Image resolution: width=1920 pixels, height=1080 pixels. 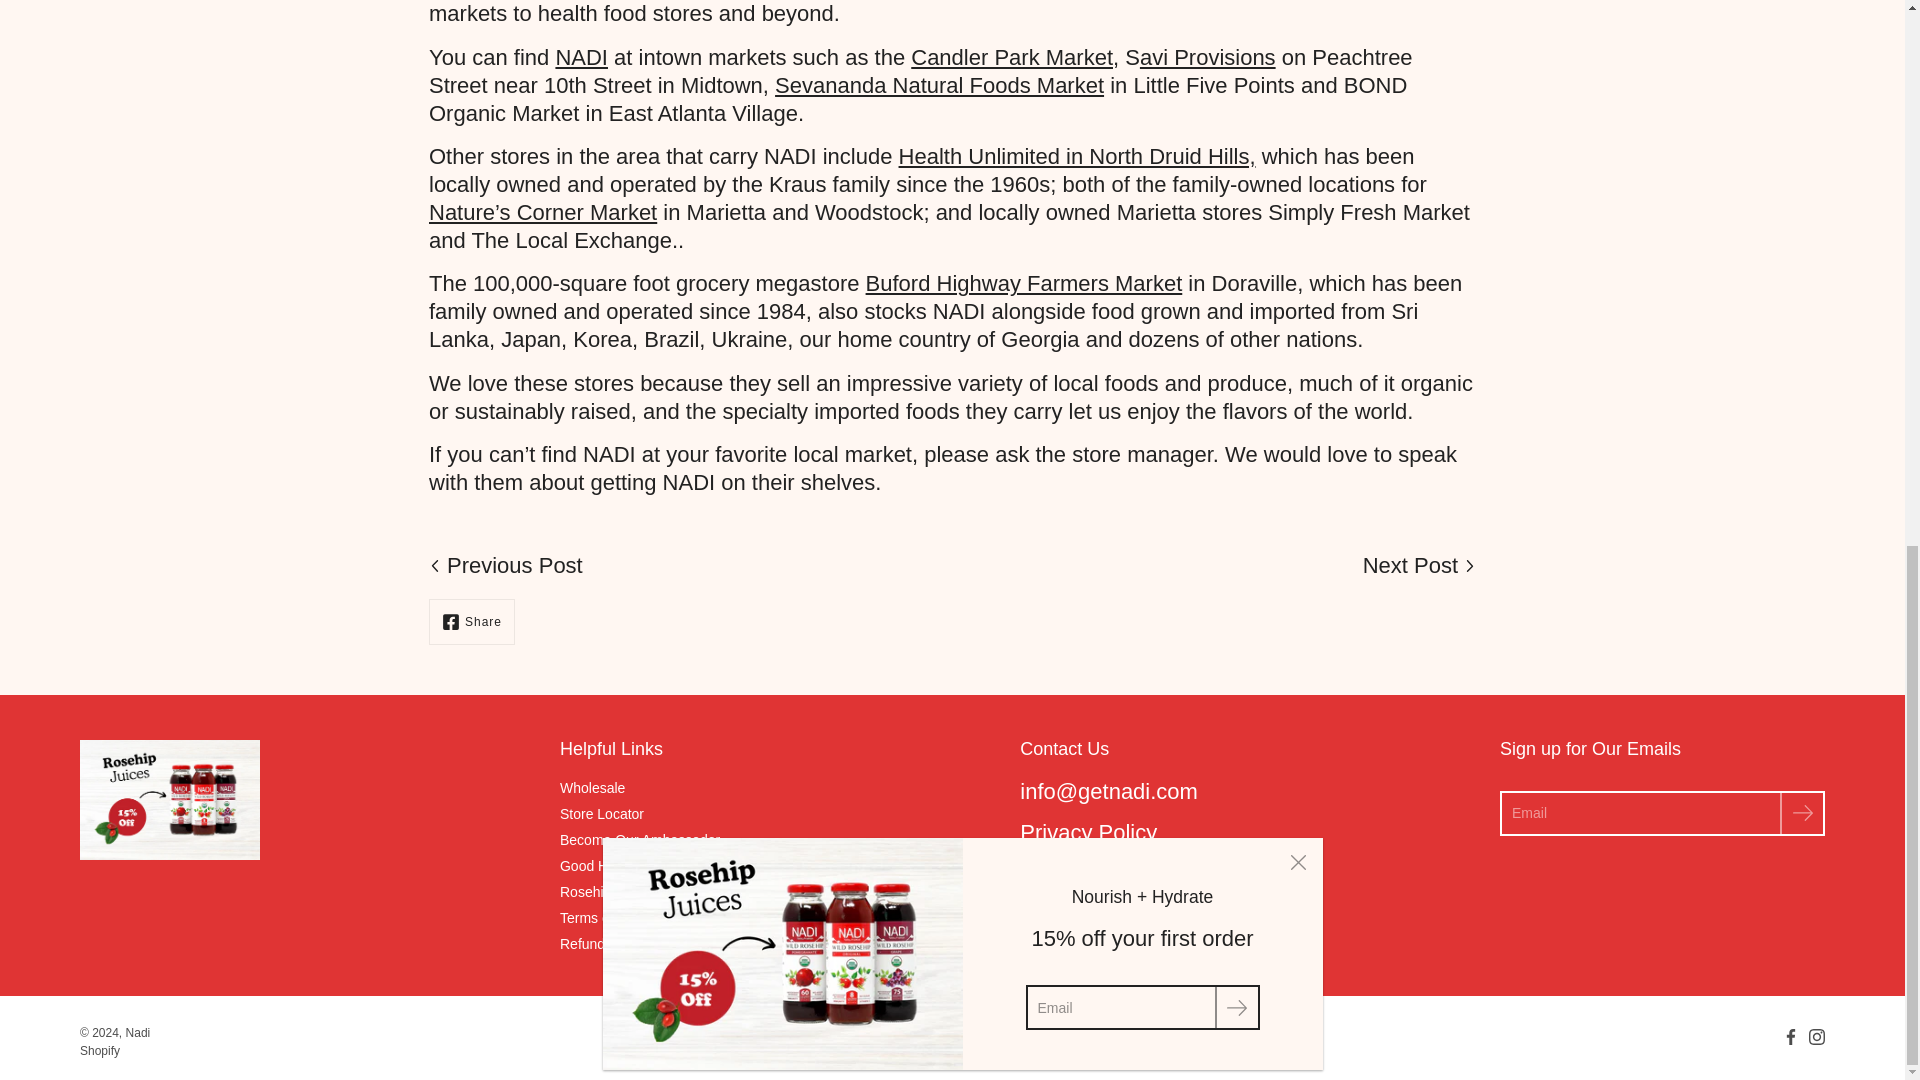 I want to click on Previous Post, so click(x=506, y=565).